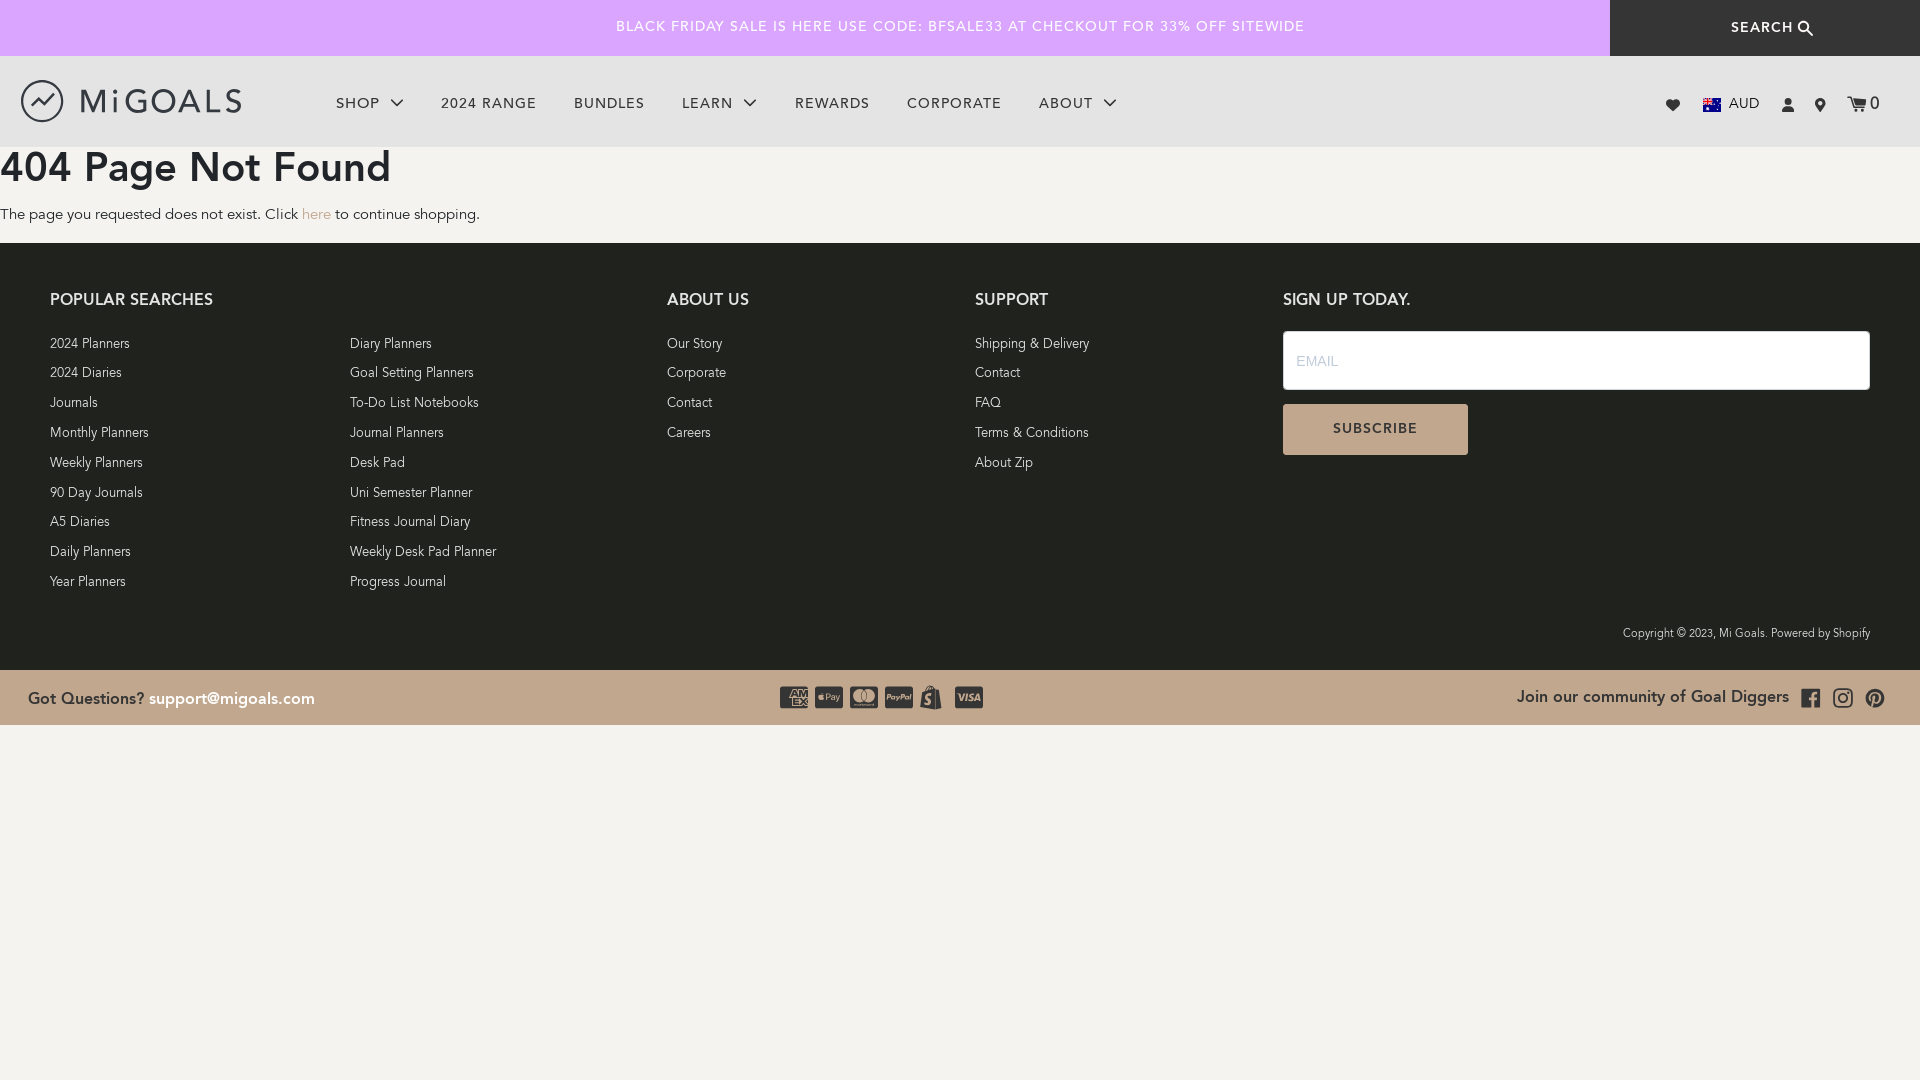 The height and width of the screenshot is (1080, 1920). I want to click on Monthly Planners, so click(194, 436).